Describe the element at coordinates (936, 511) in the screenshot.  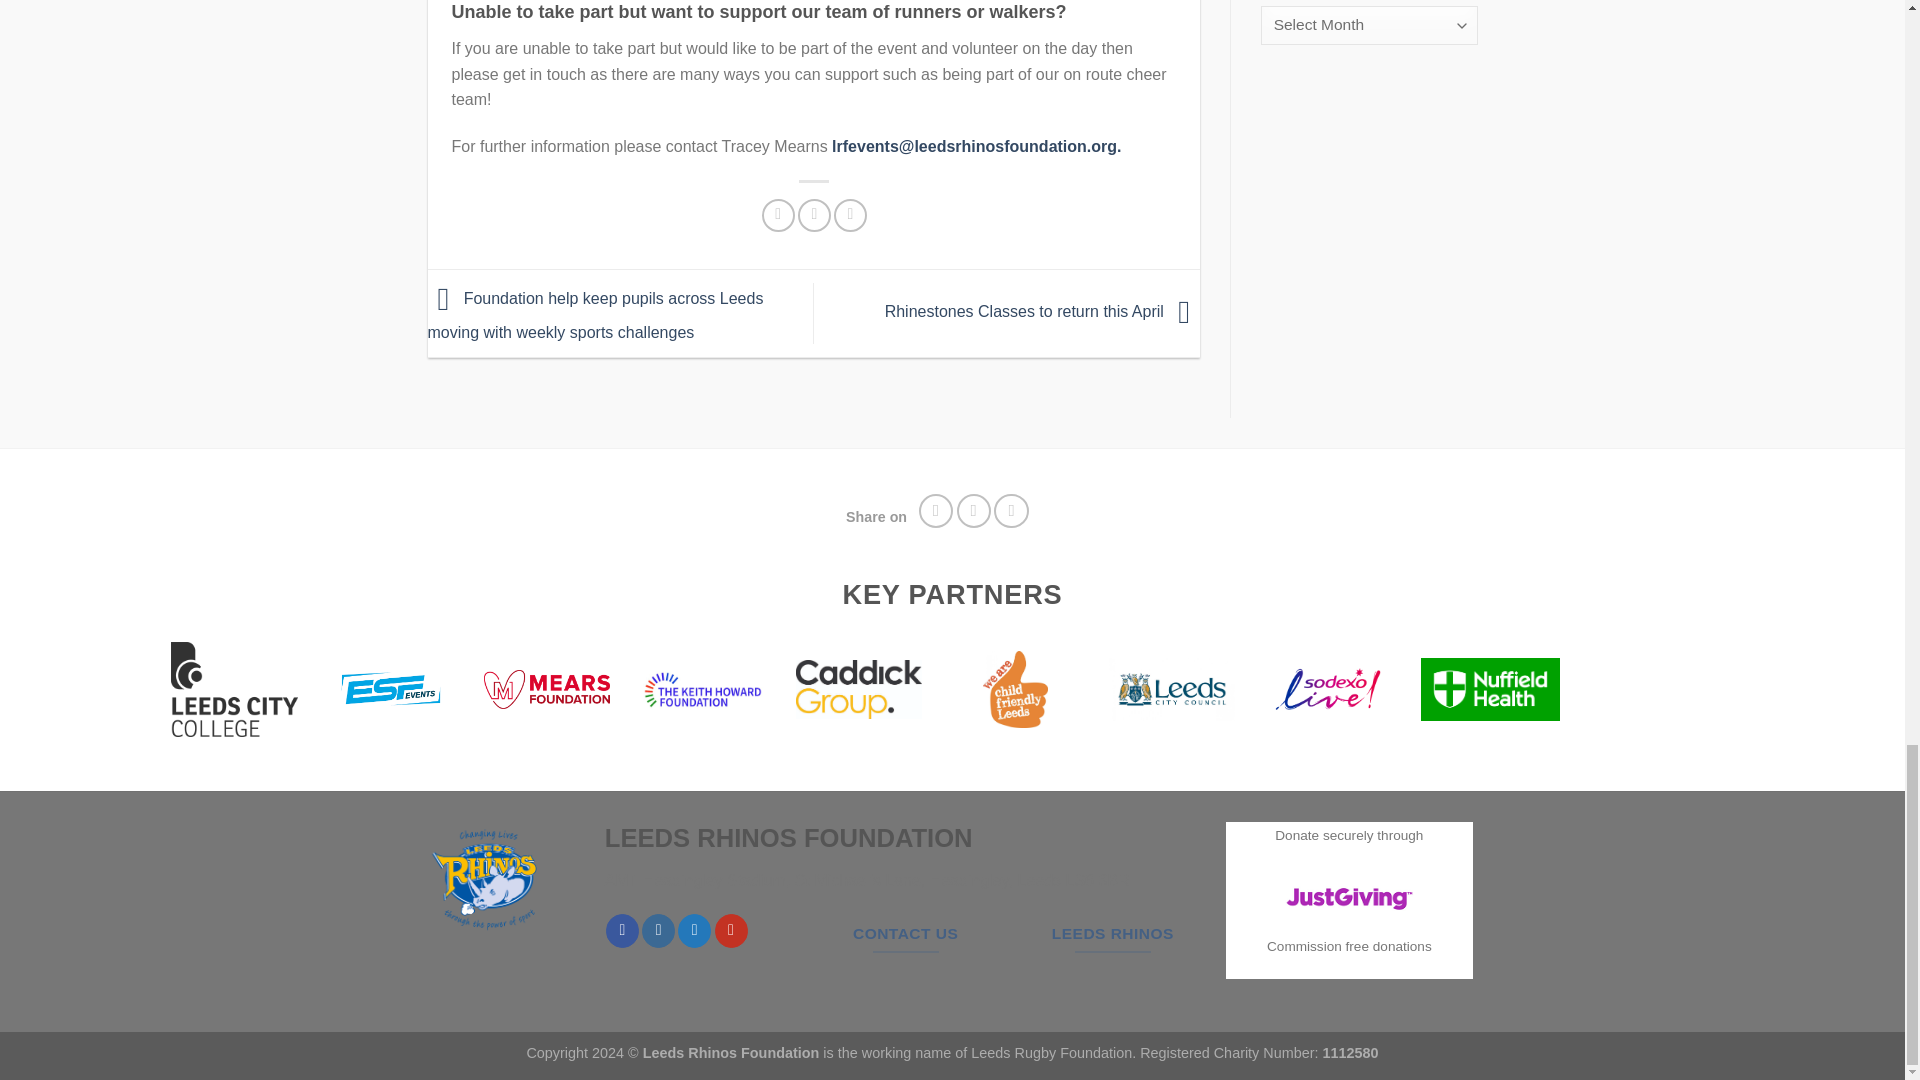
I see `Share on Facebook` at that location.